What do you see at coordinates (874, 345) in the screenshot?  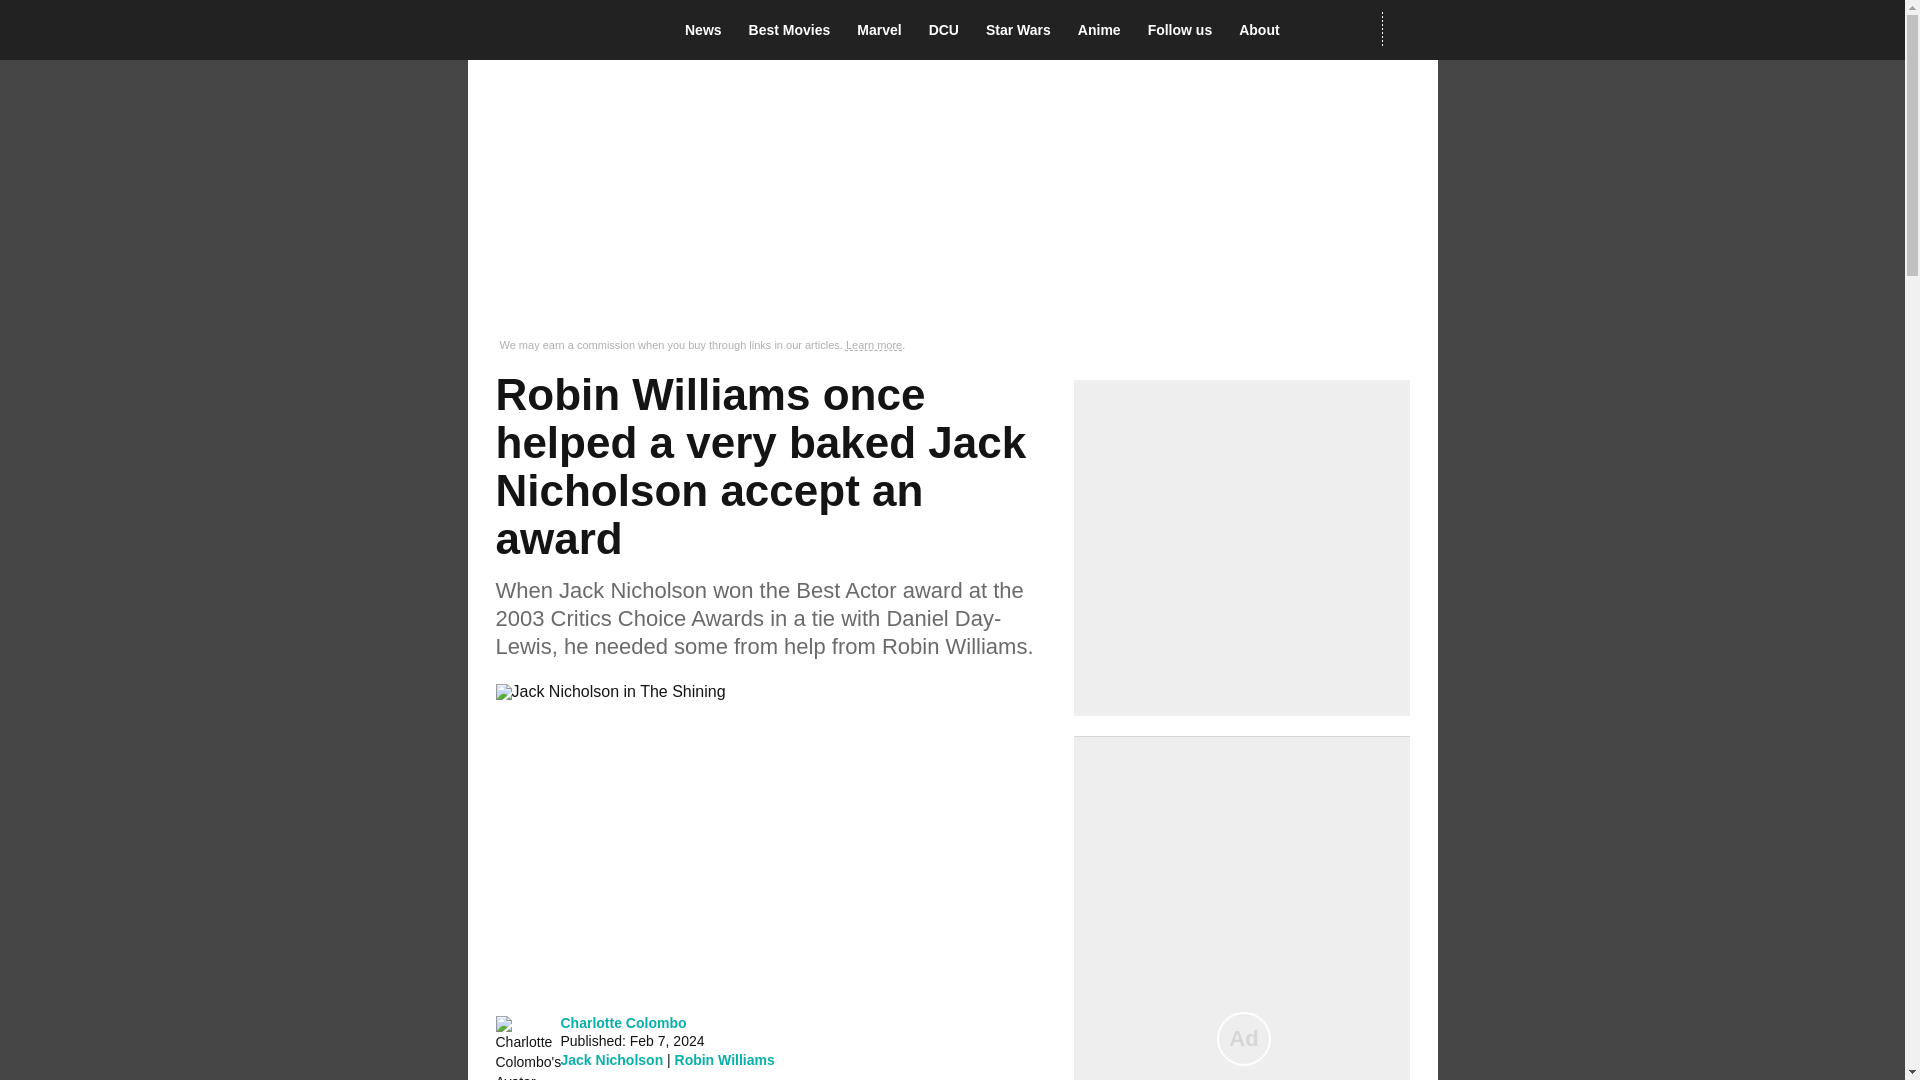 I see `Learn more` at bounding box center [874, 345].